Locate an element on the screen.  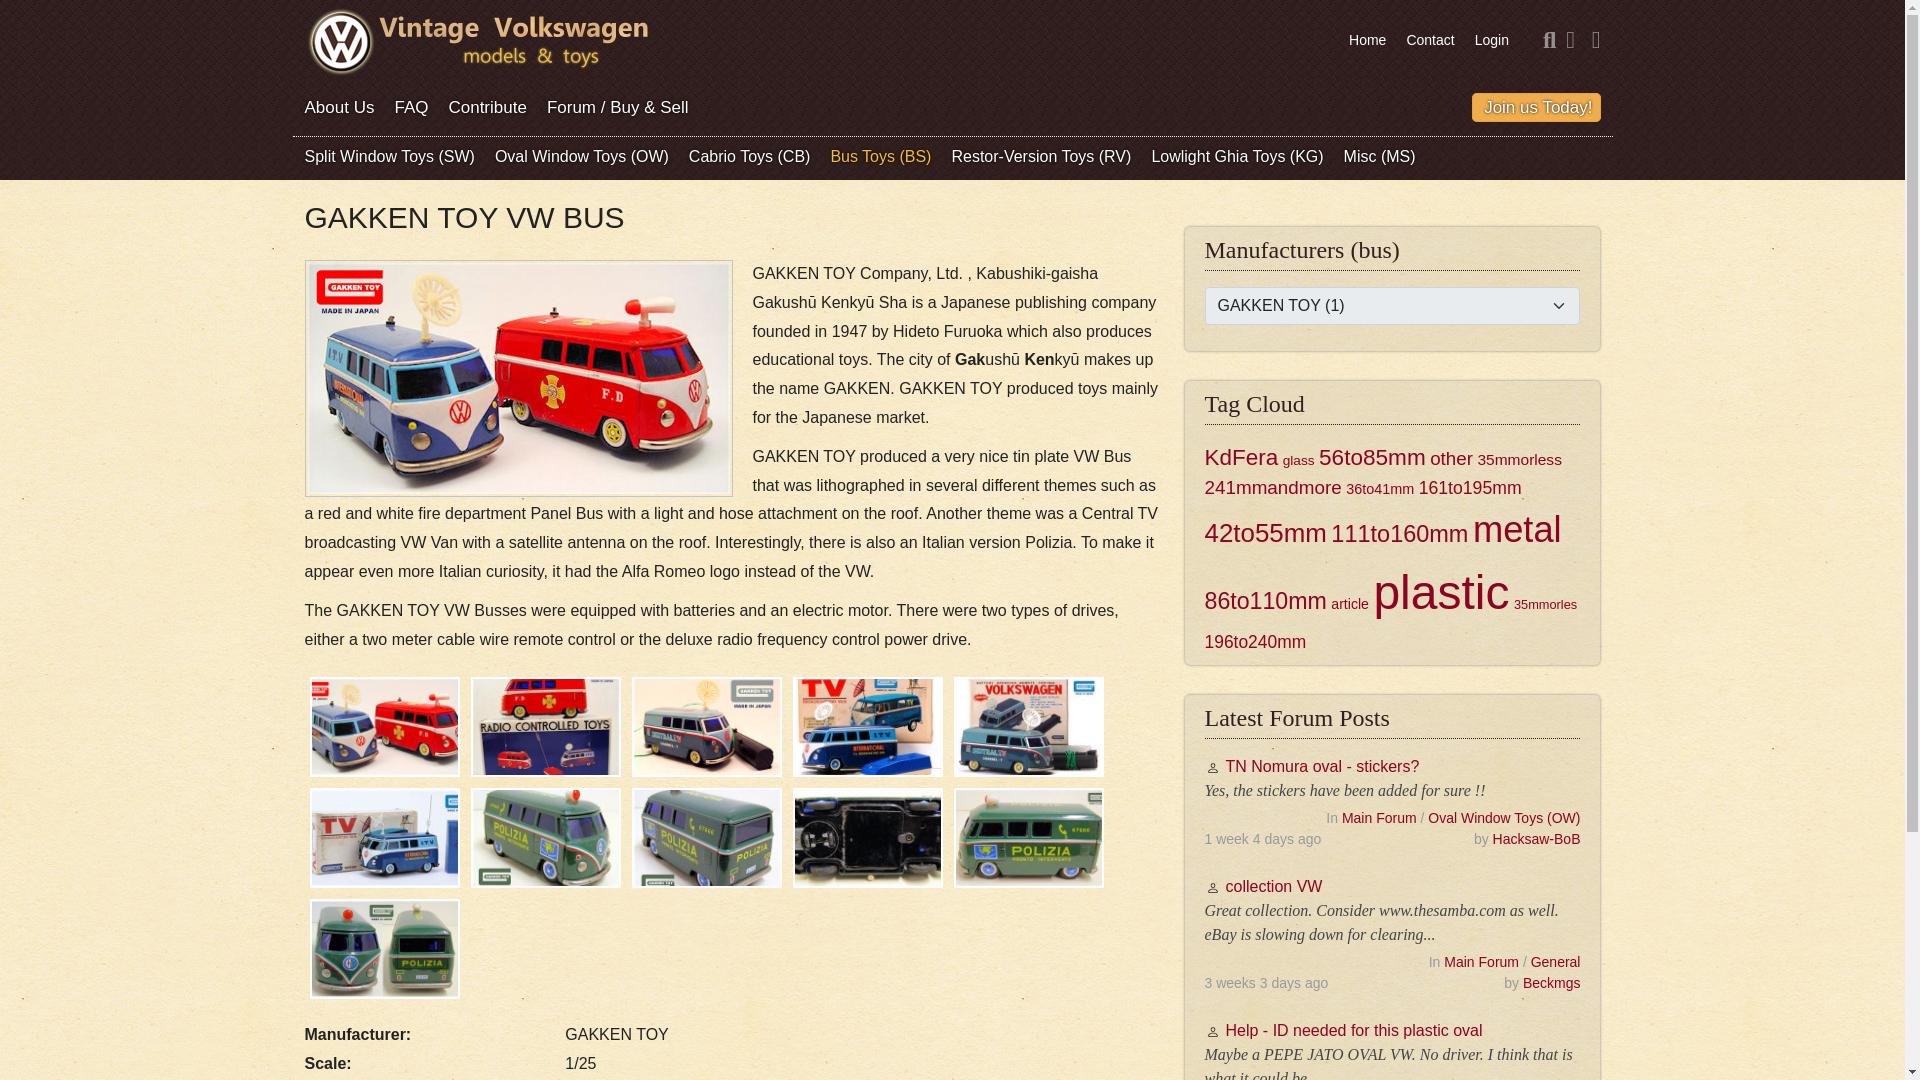
FAQ is located at coordinates (410, 107).